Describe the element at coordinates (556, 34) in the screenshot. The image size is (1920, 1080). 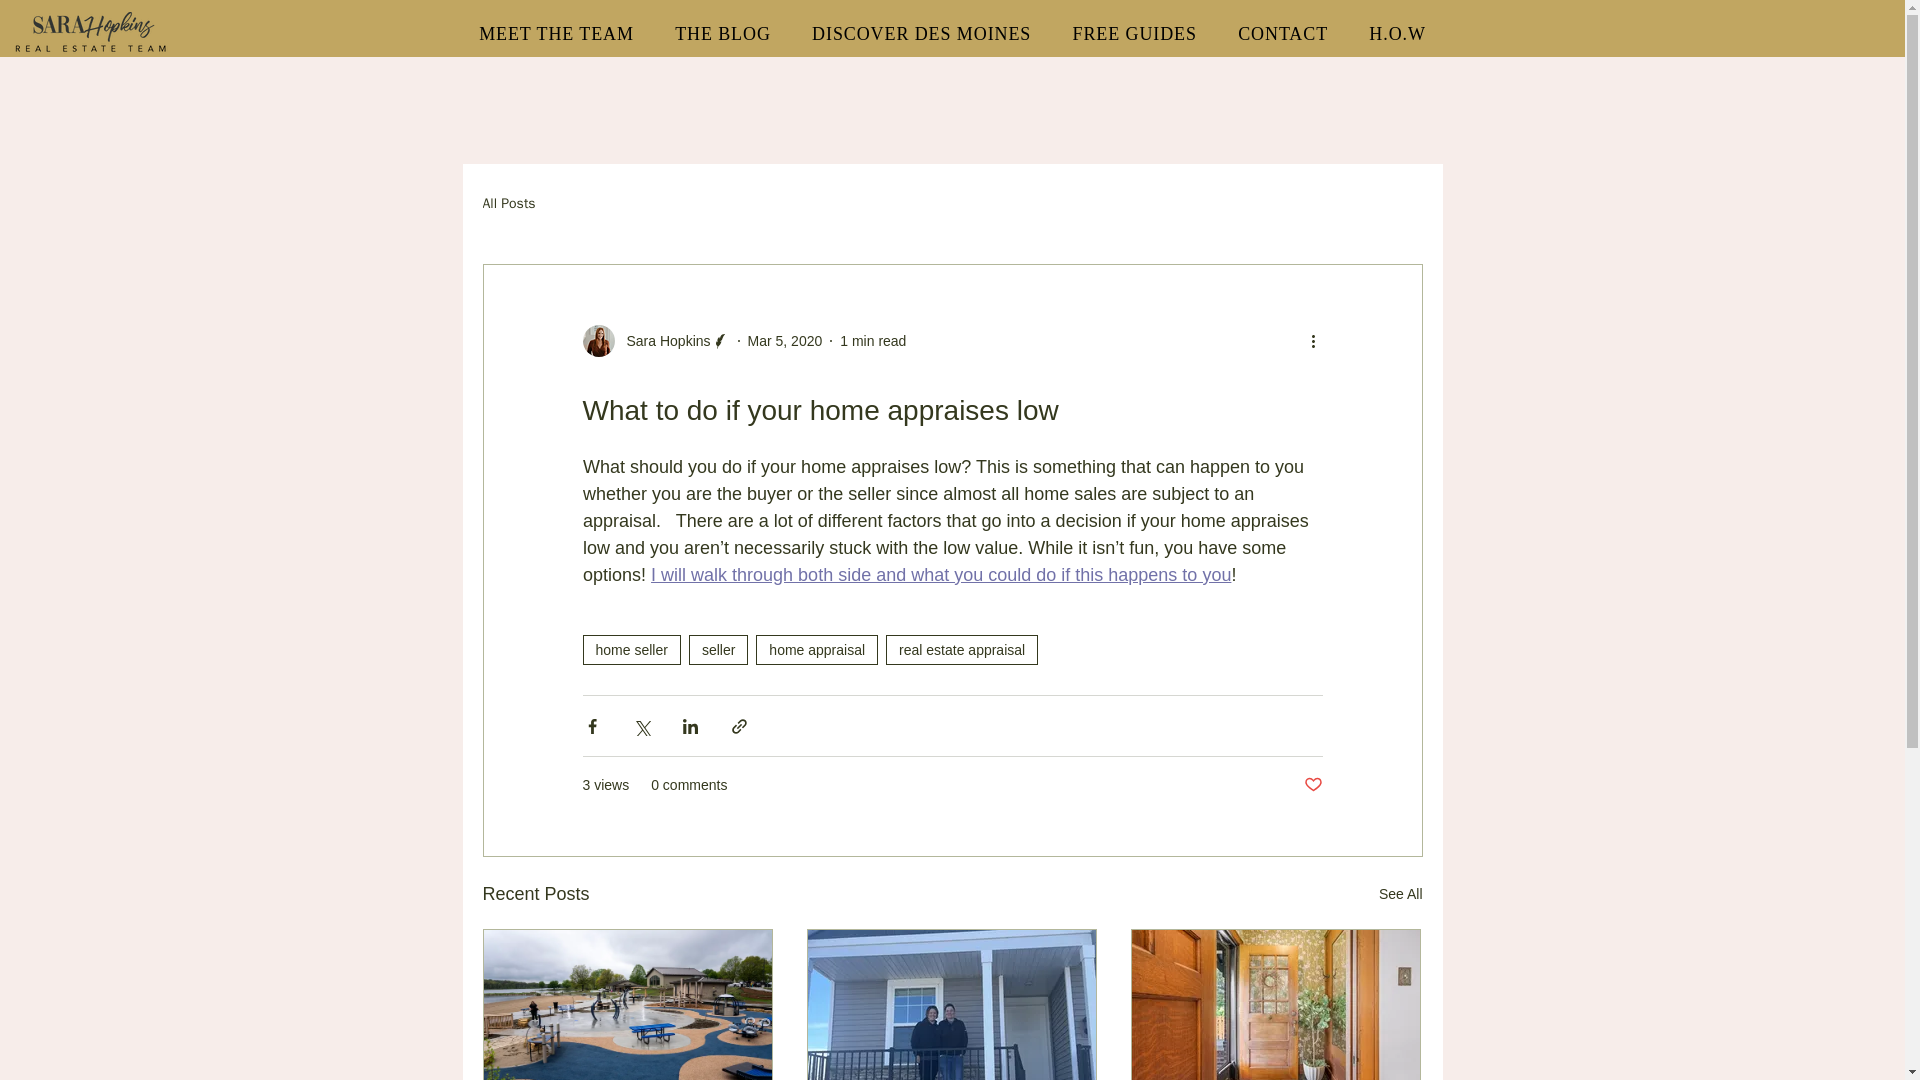
I see `MEET THE TEAM` at that location.